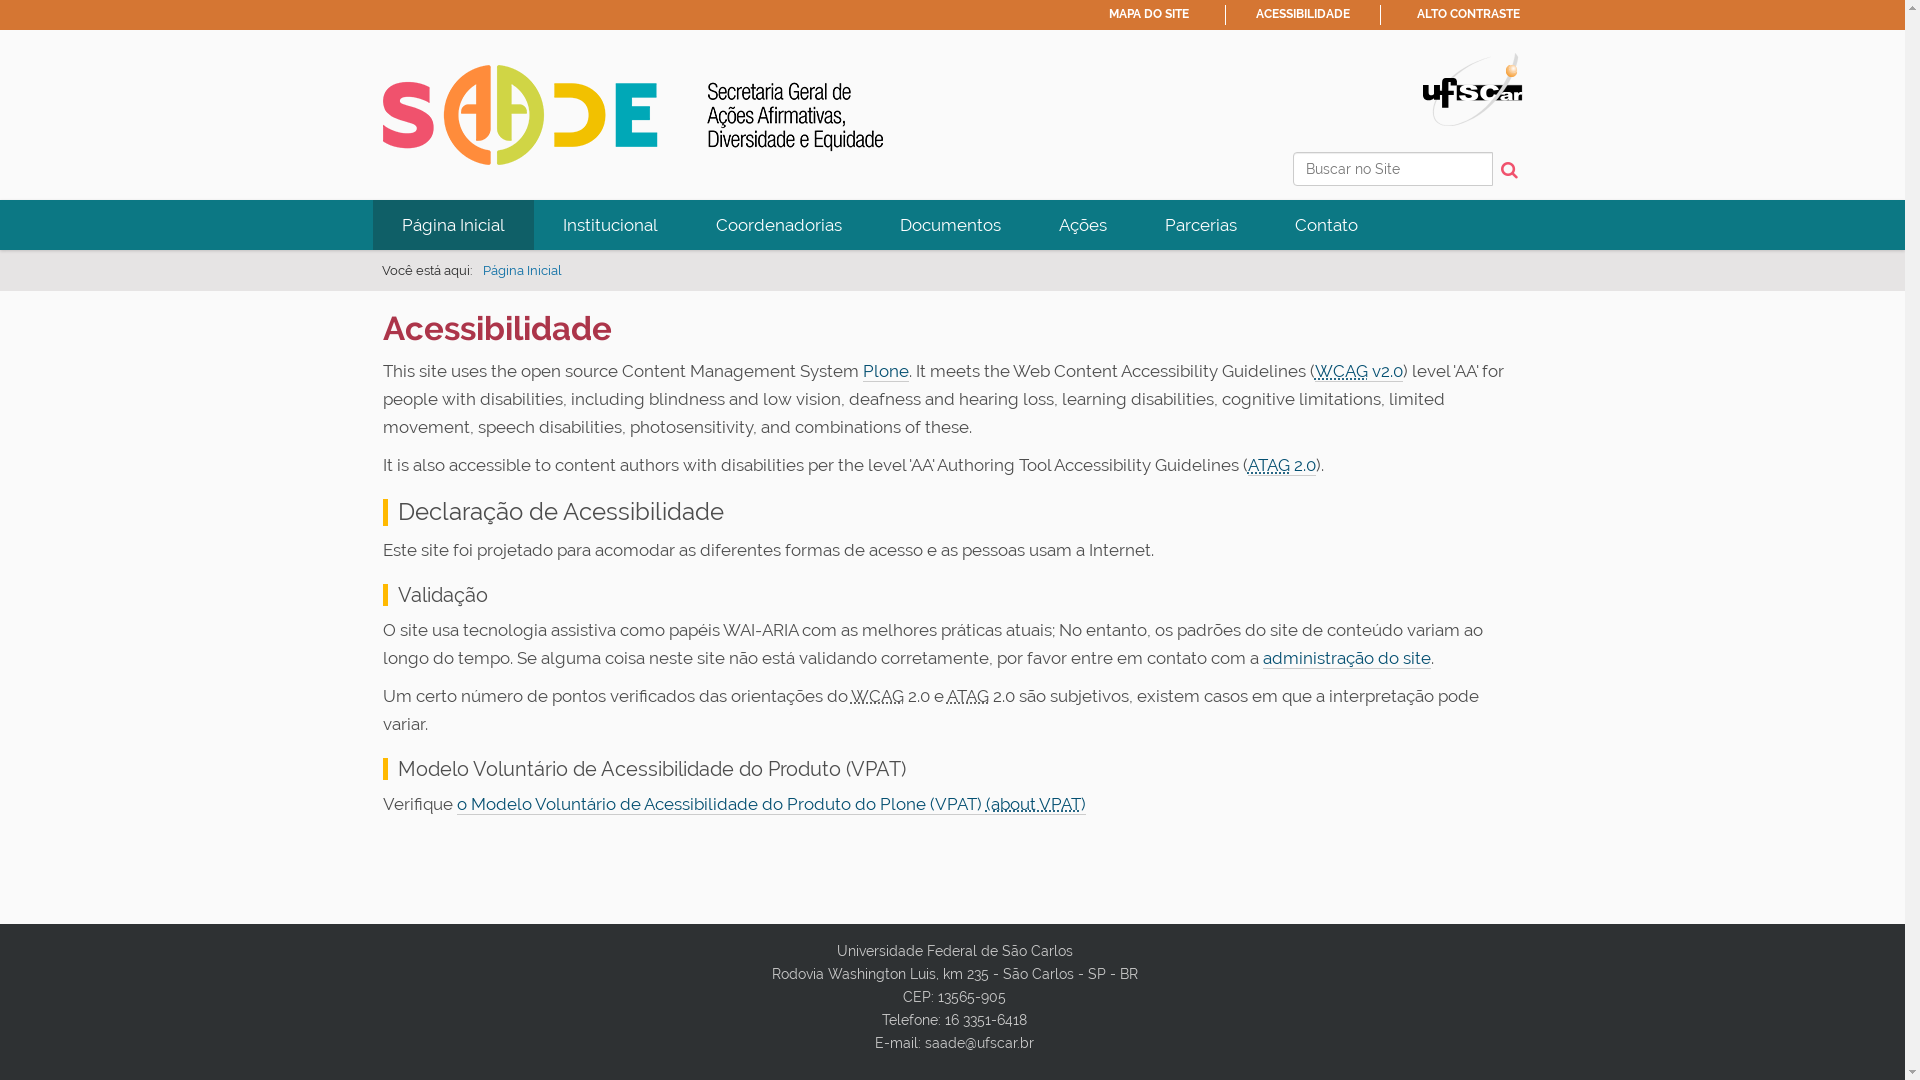 This screenshot has width=1920, height=1080. What do you see at coordinates (1326, 225) in the screenshot?
I see `Contato` at bounding box center [1326, 225].